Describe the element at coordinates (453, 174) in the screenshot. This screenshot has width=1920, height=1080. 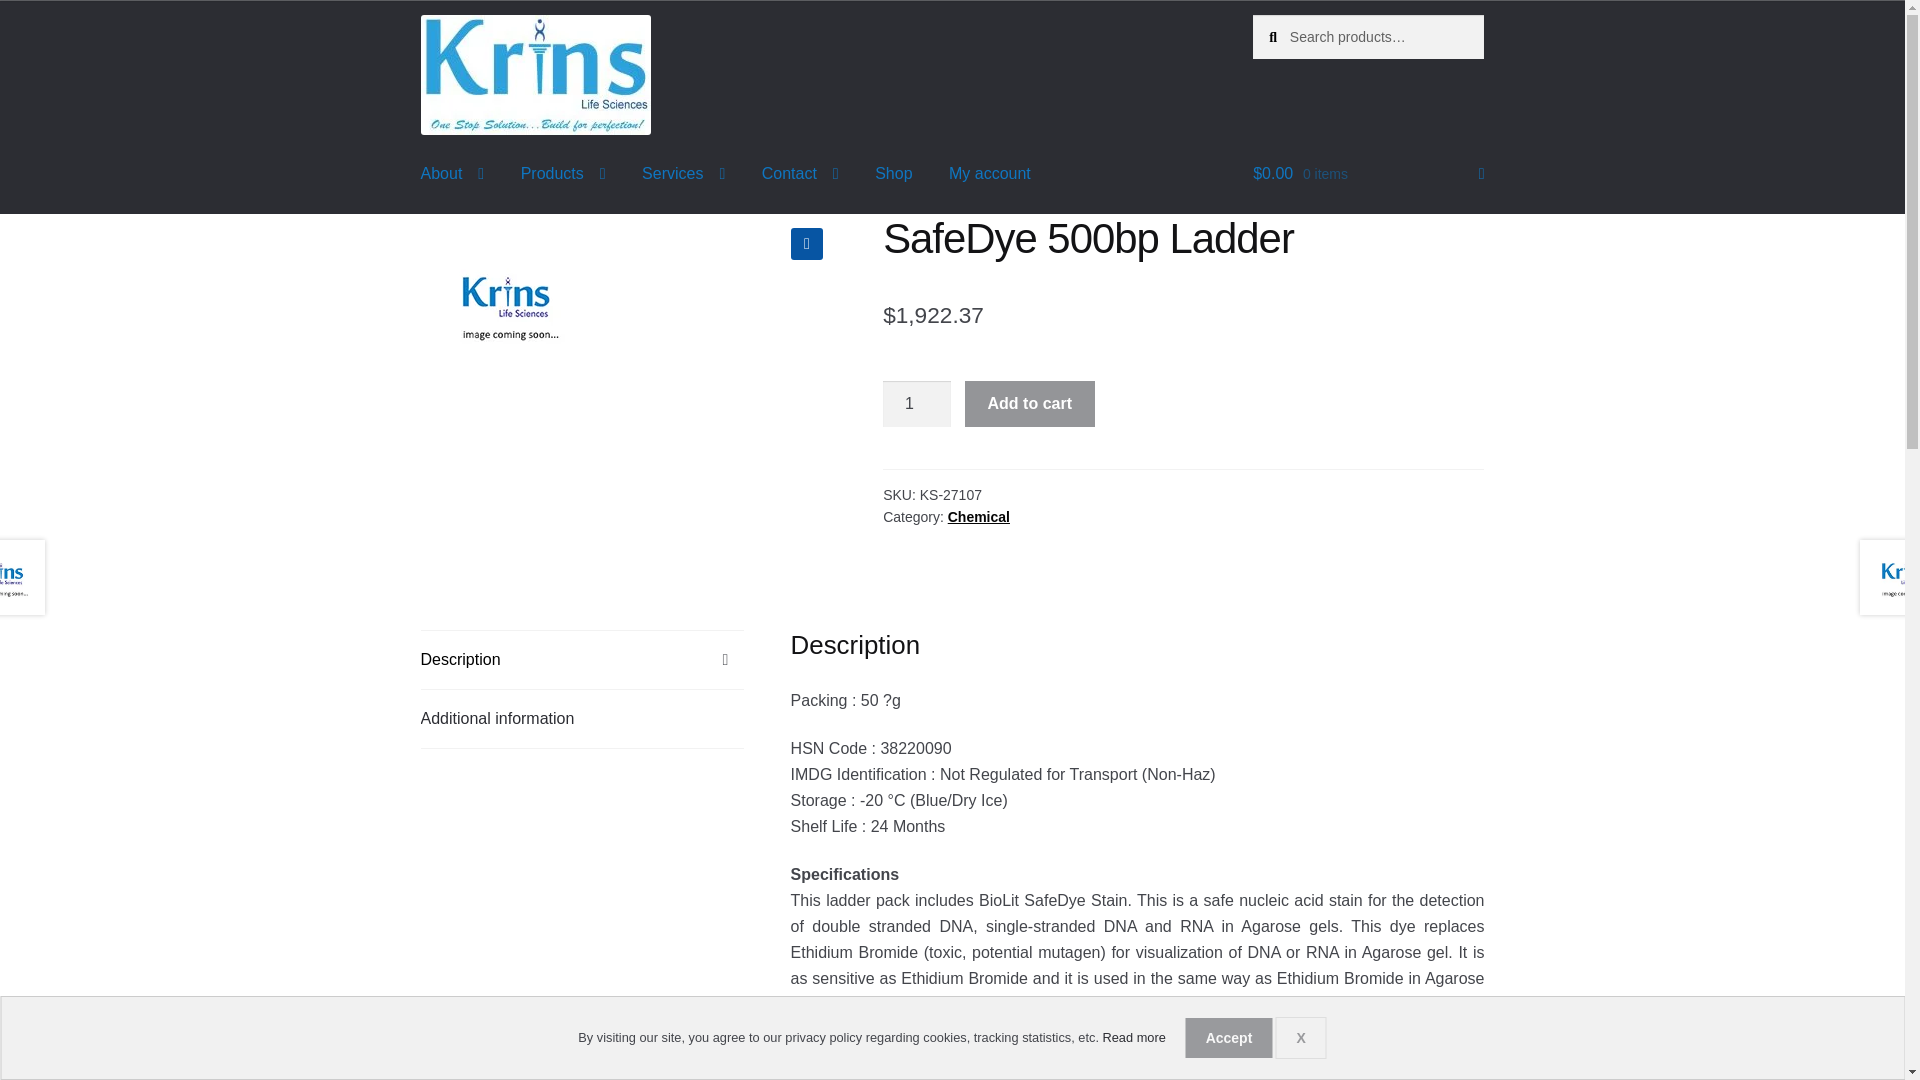
I see `About` at that location.